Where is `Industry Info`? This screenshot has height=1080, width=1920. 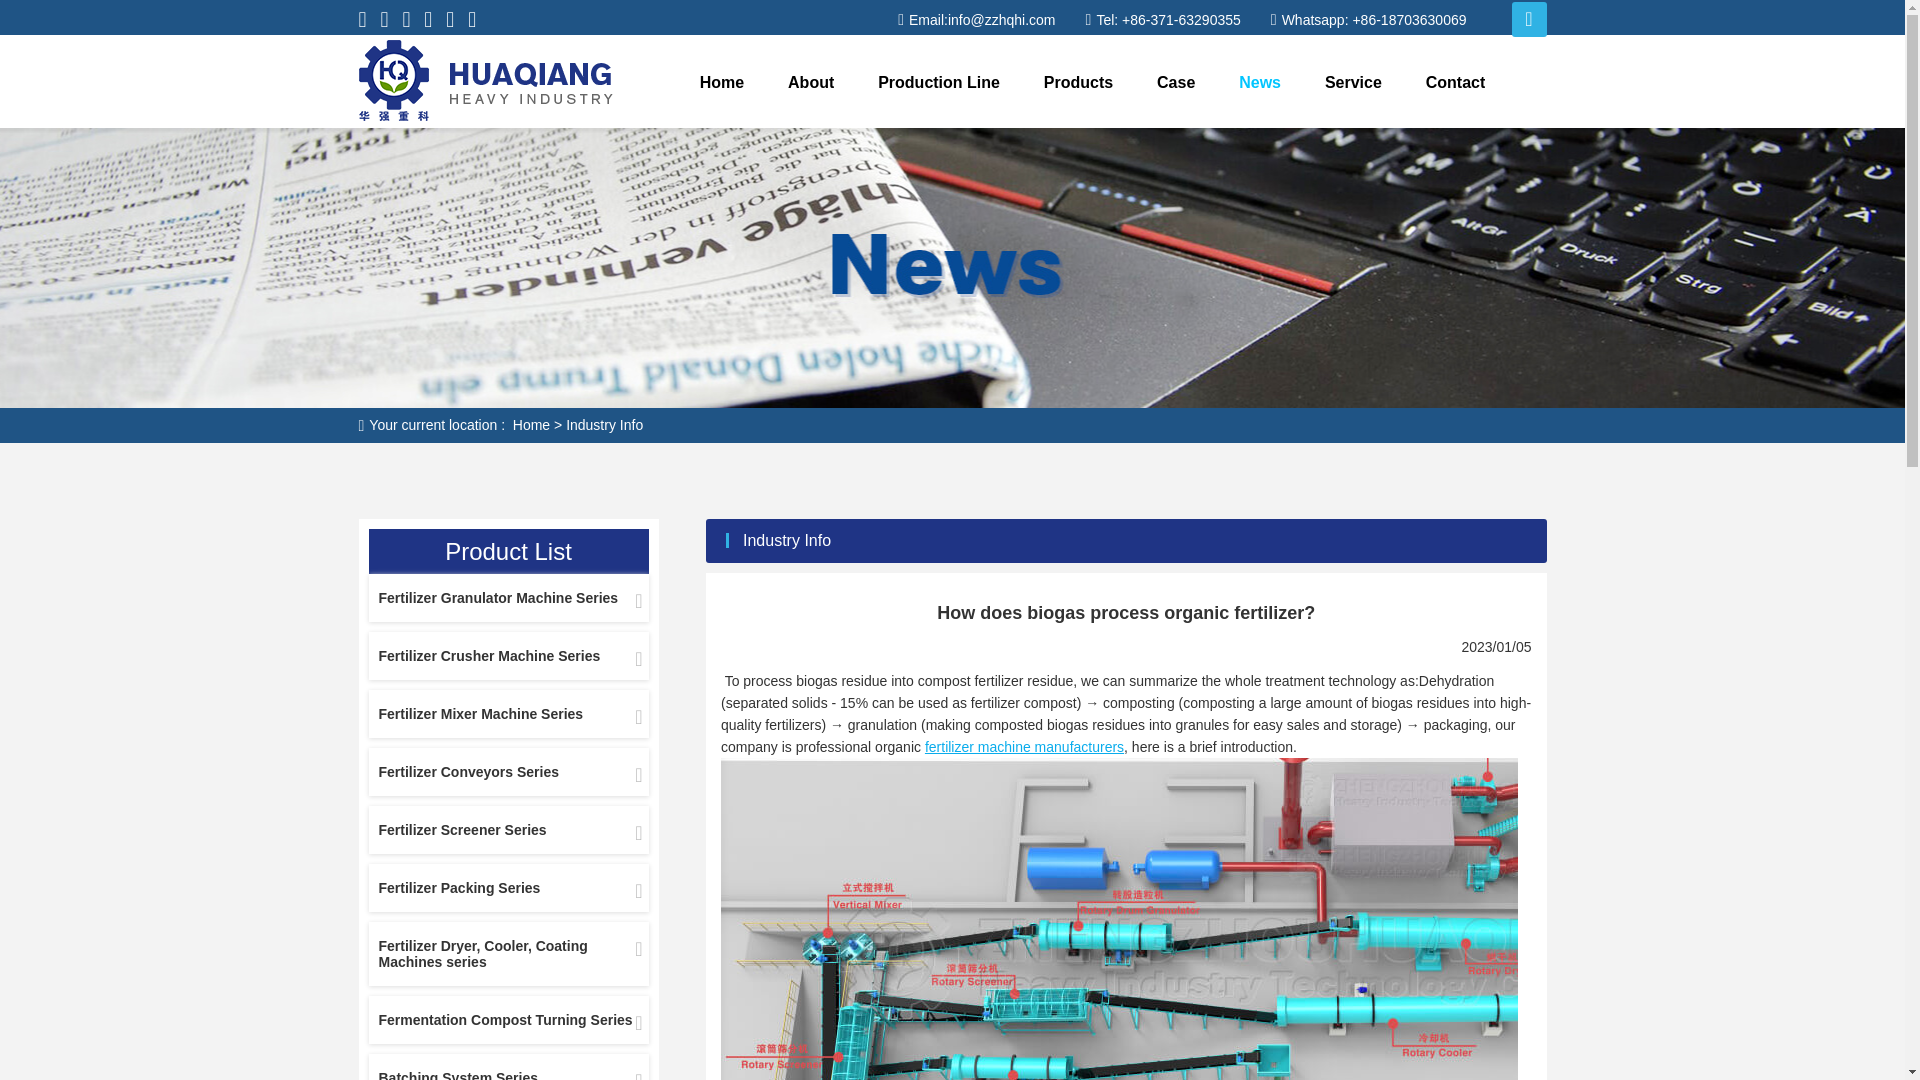
Industry Info is located at coordinates (604, 425).